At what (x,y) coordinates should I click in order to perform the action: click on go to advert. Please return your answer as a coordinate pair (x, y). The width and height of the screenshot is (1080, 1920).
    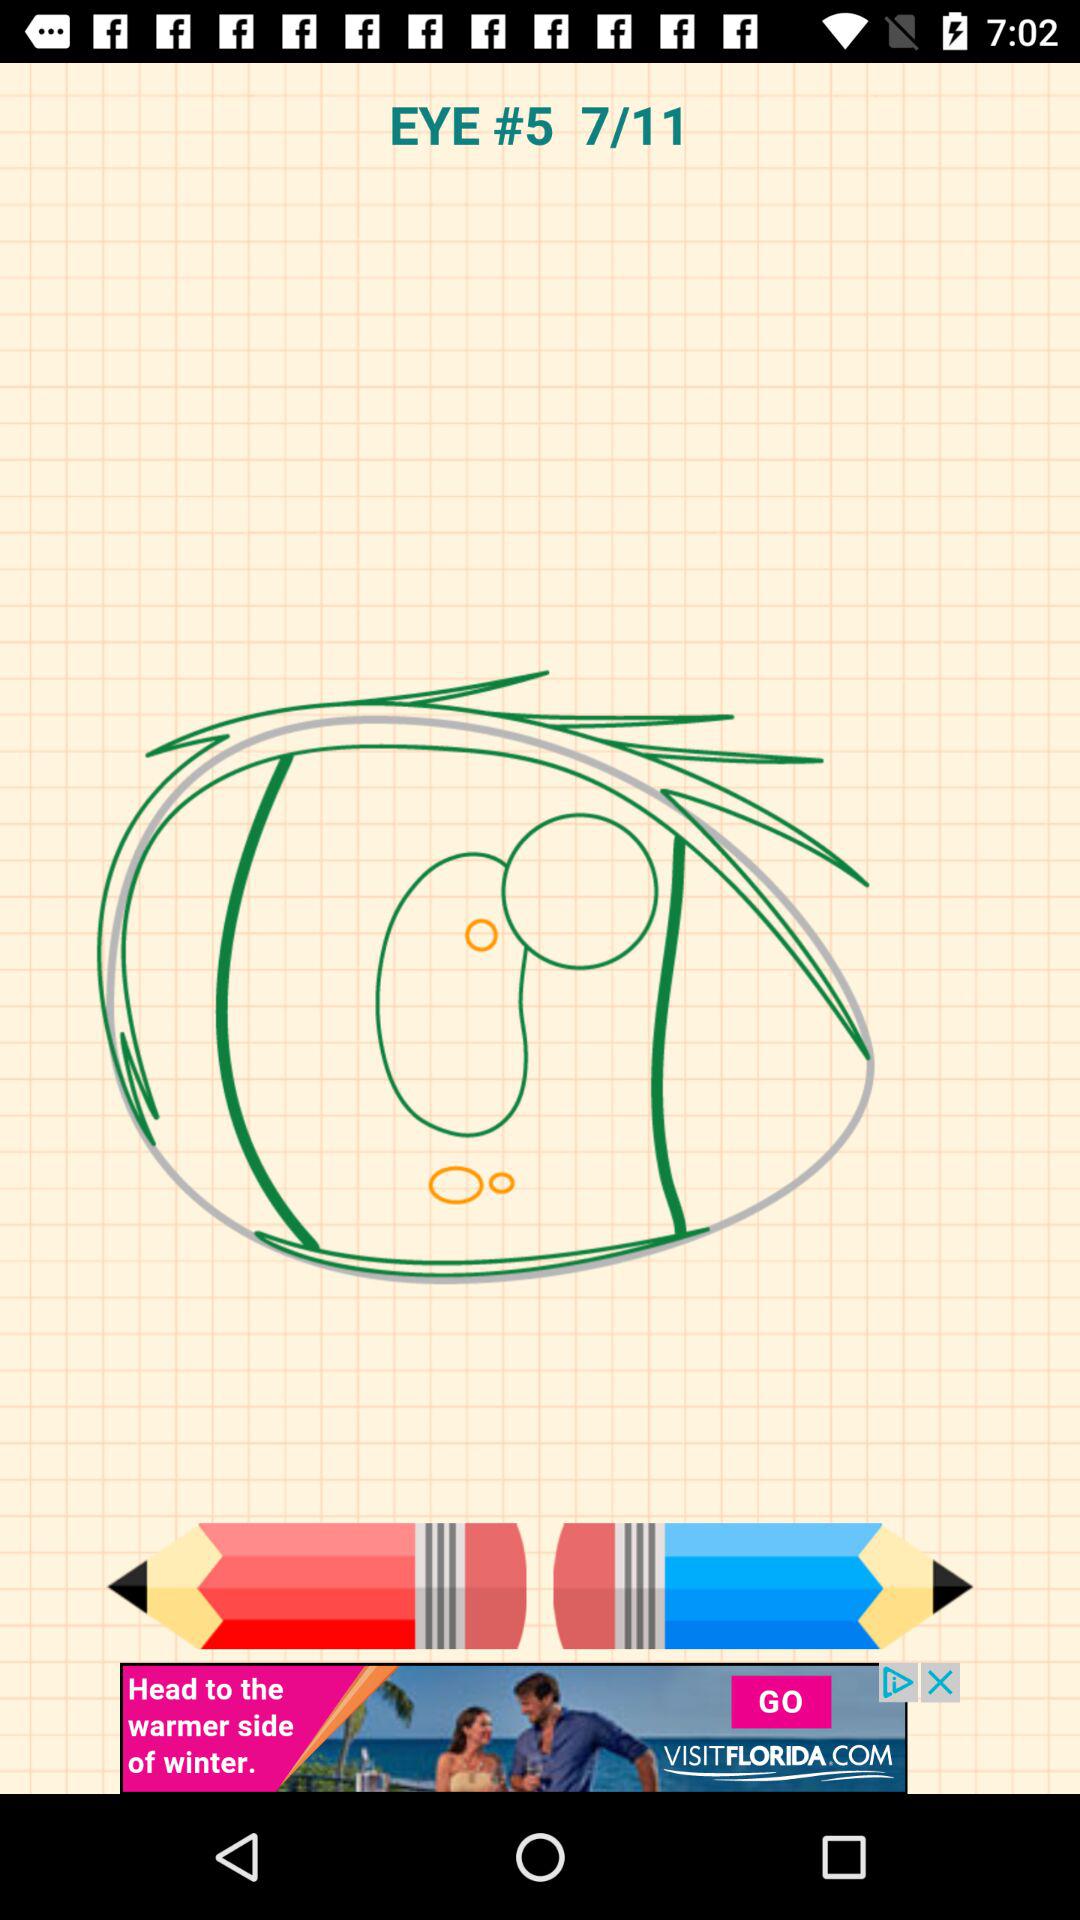
    Looking at the image, I should click on (540, 1728).